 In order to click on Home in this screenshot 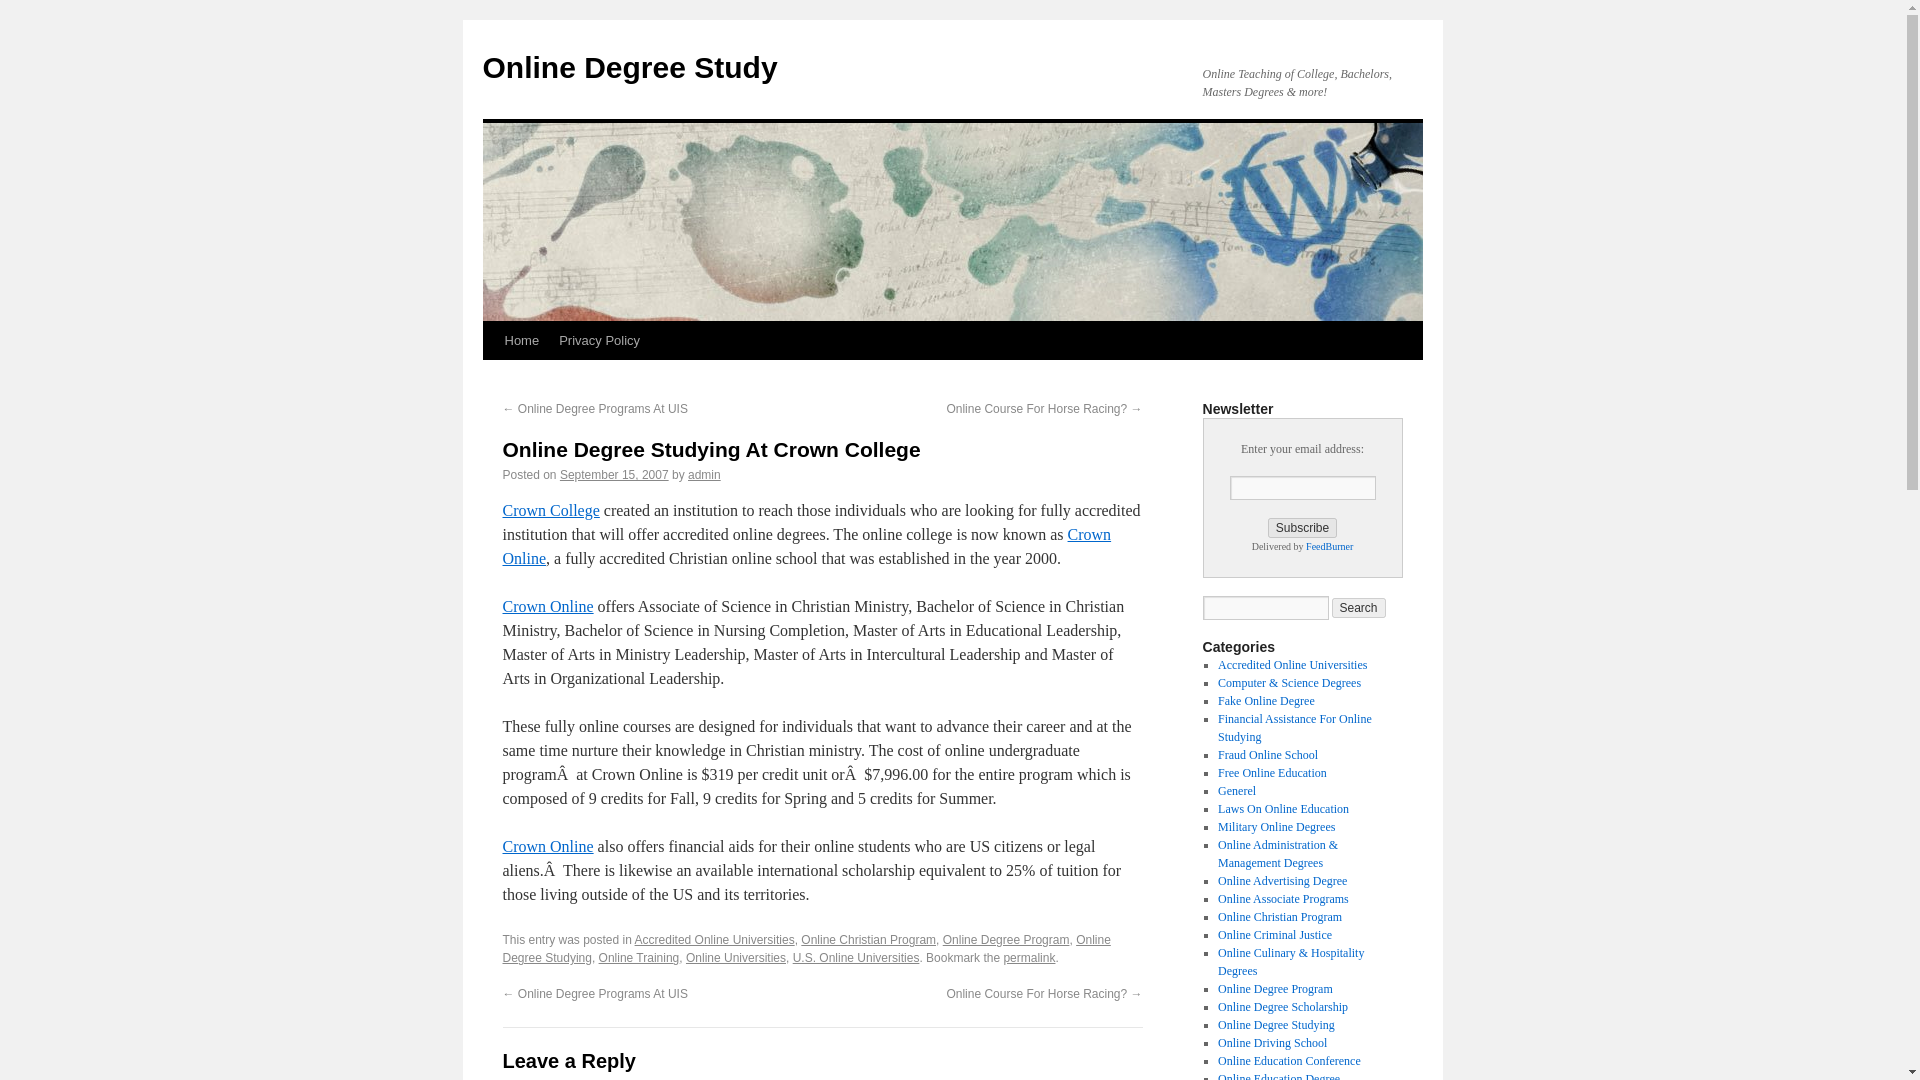, I will do `click(521, 340)`.